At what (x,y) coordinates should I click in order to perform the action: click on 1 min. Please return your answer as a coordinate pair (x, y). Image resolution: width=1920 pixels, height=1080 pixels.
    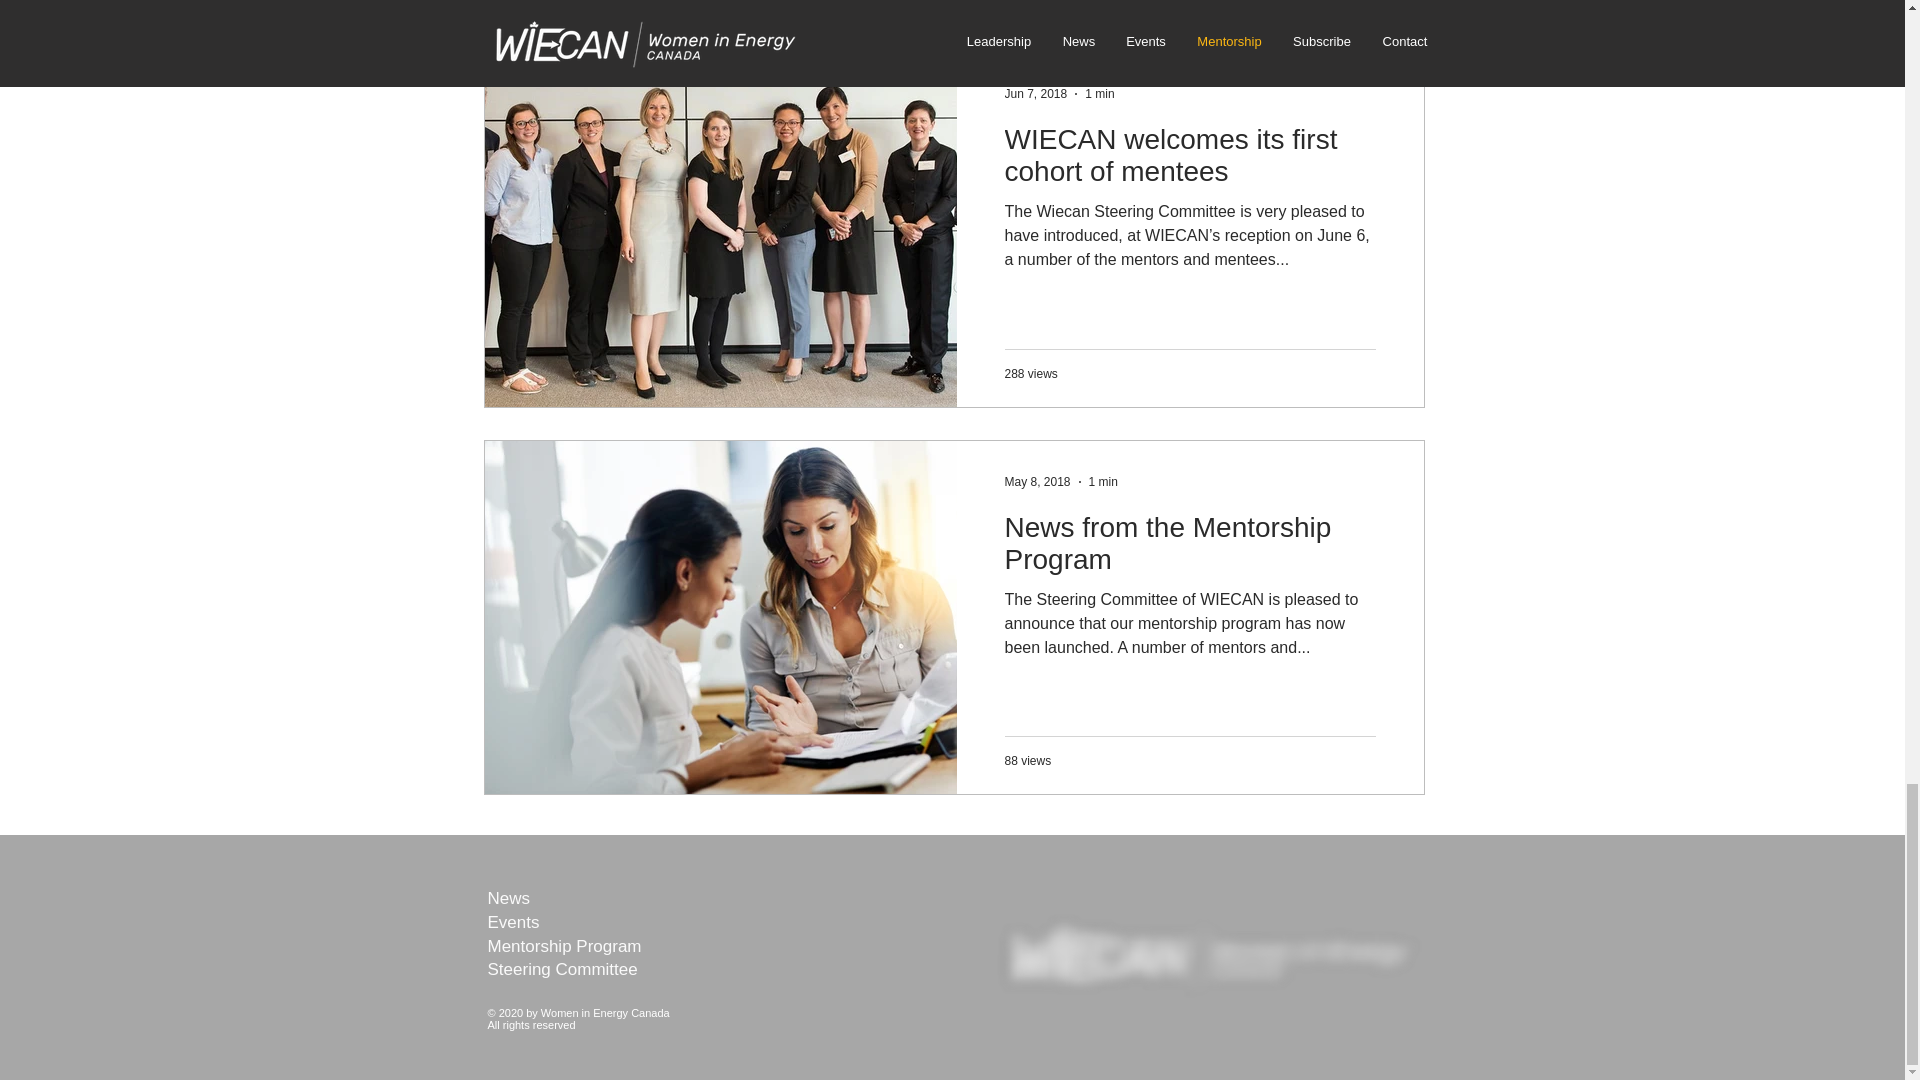
    Looking at the image, I should click on (1098, 94).